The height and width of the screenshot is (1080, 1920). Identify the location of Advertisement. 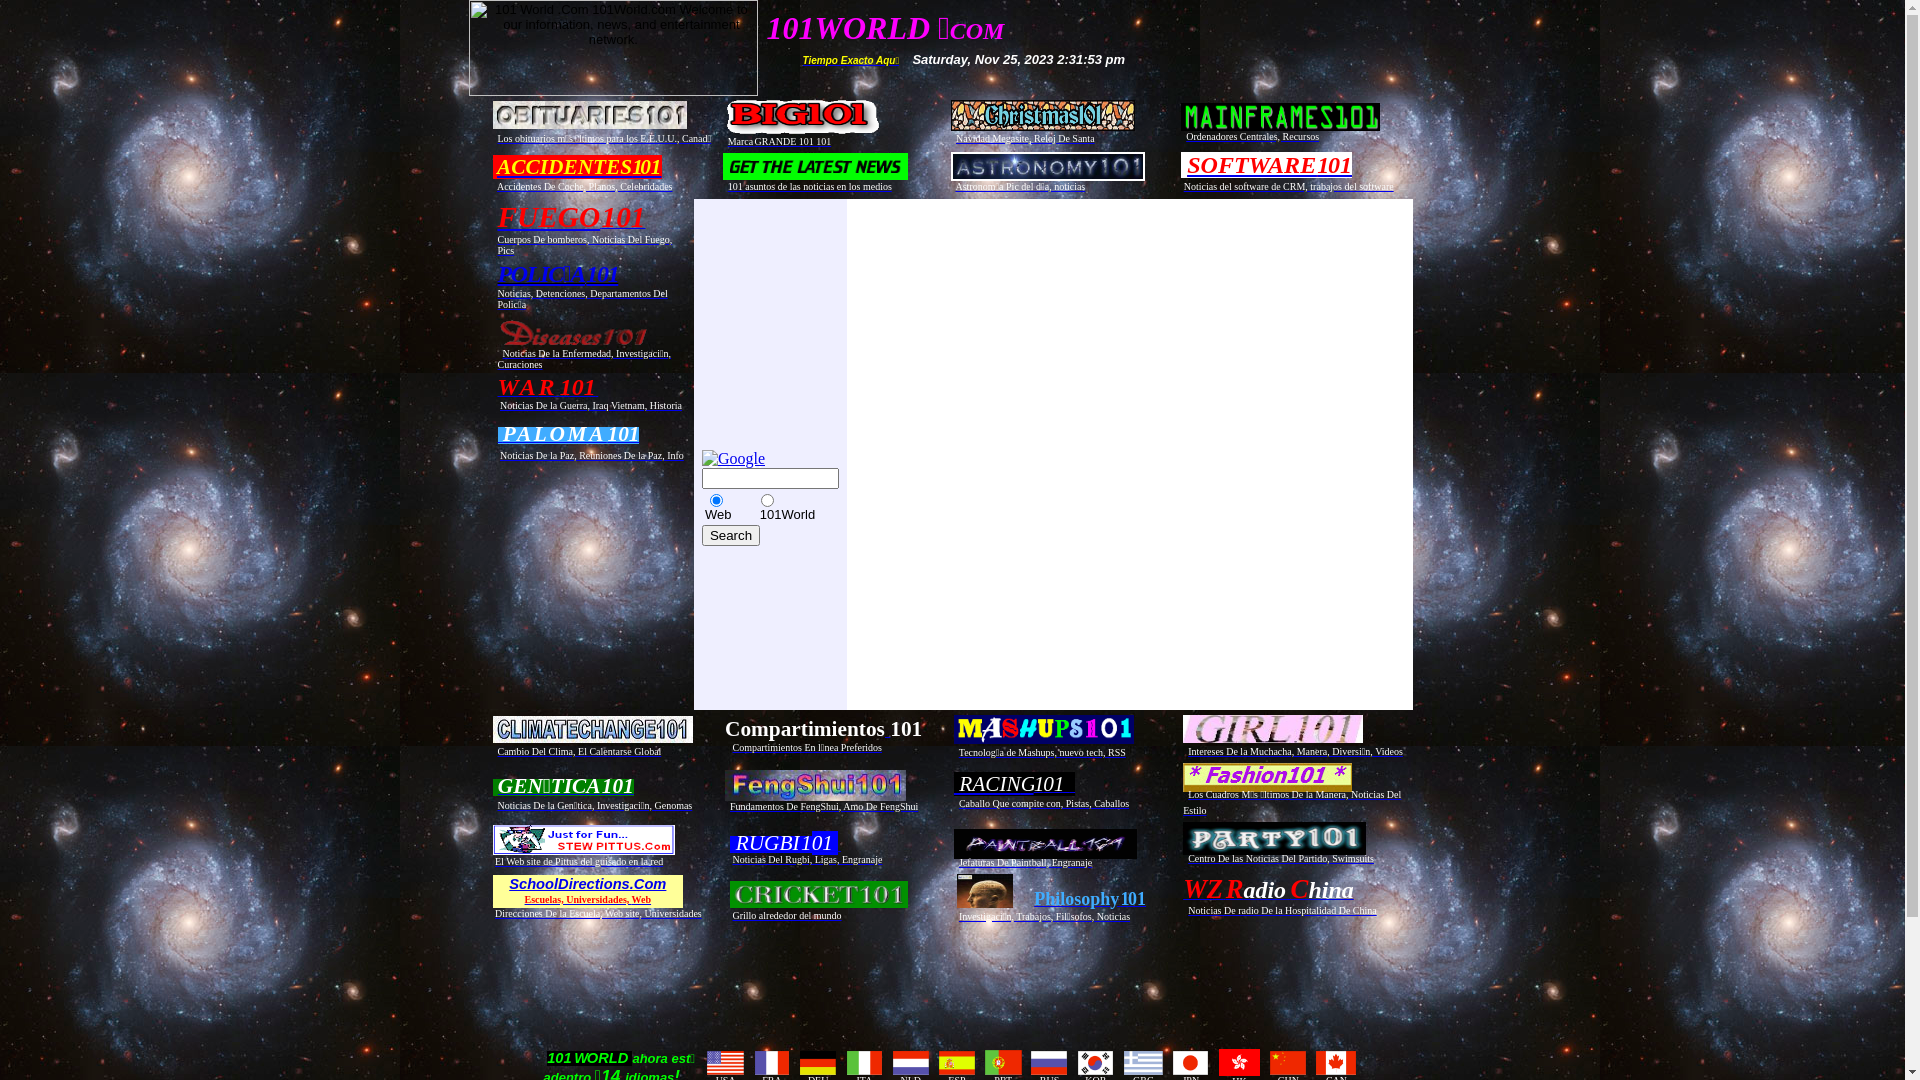
(759, 400).